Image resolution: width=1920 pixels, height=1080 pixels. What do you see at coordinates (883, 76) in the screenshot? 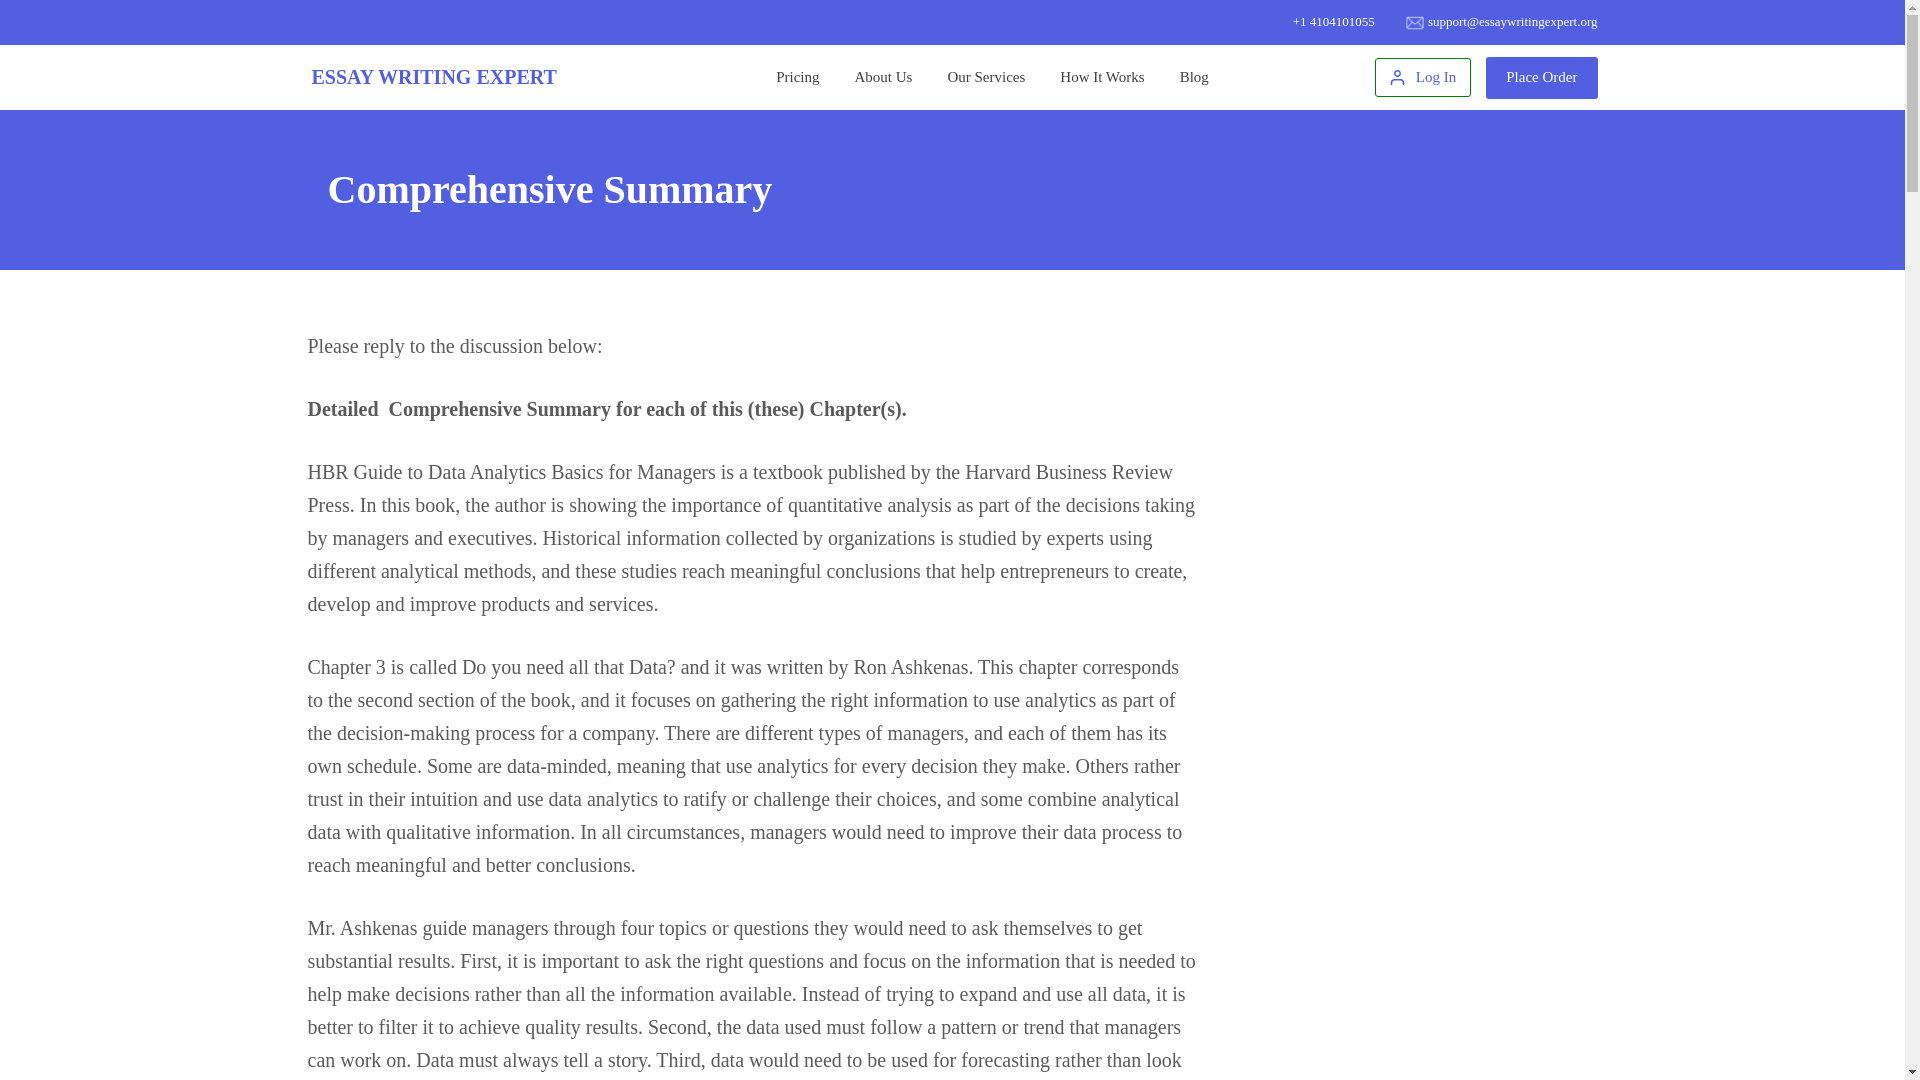
I see `About Us` at bounding box center [883, 76].